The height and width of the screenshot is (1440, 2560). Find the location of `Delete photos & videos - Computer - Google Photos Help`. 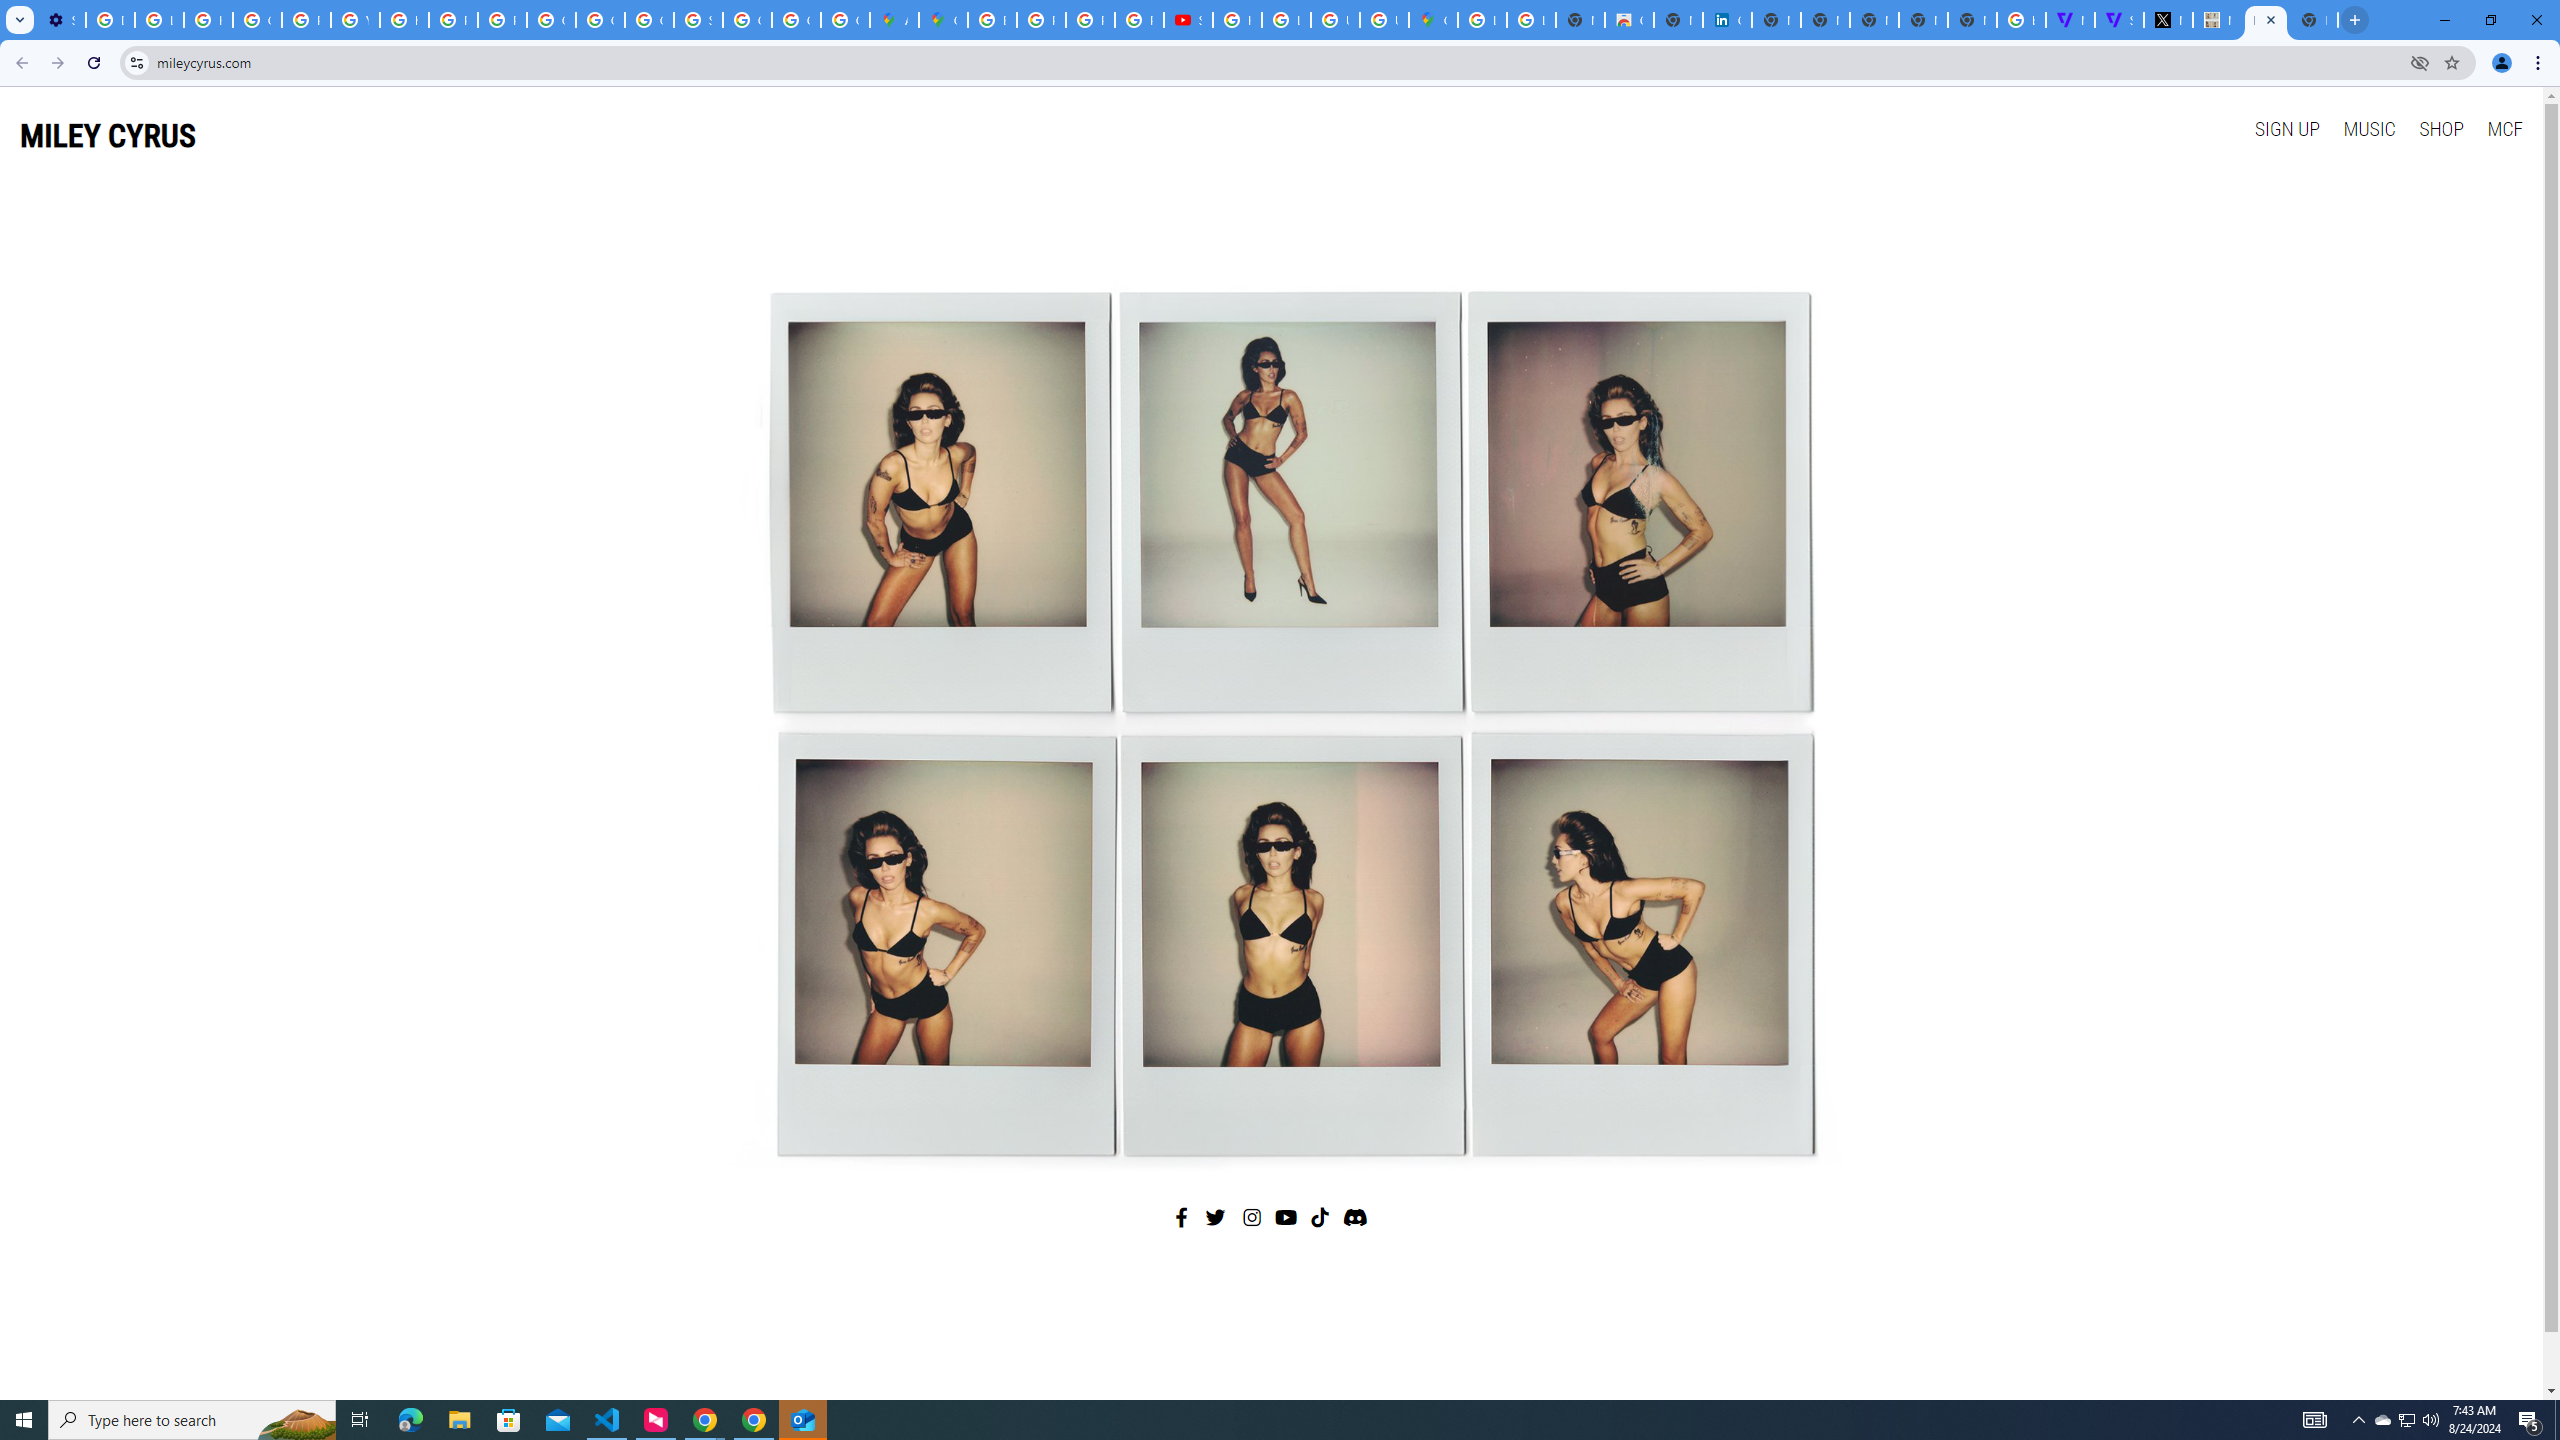

Delete photos & videos - Computer - Google Photos Help is located at coordinates (110, 20).